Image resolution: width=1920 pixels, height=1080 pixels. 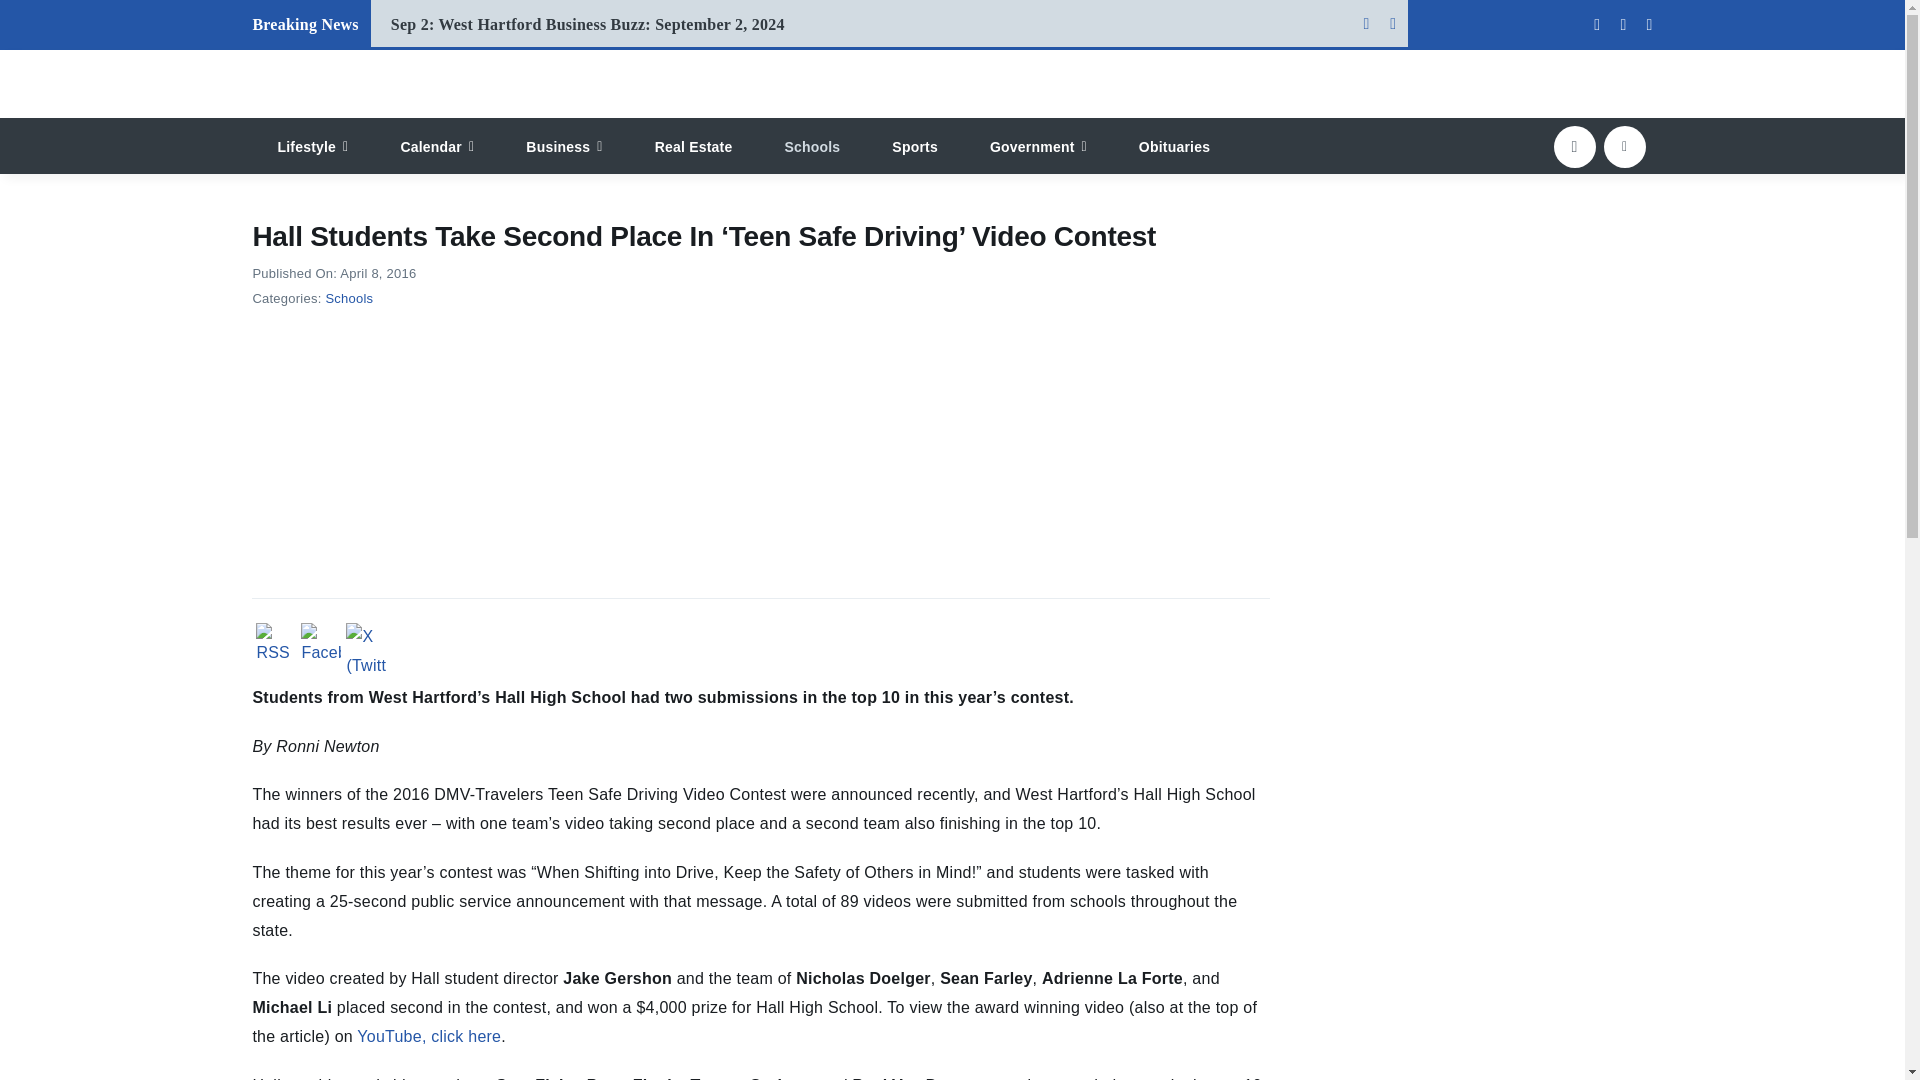 I want to click on Calendar, so click(x=436, y=145).